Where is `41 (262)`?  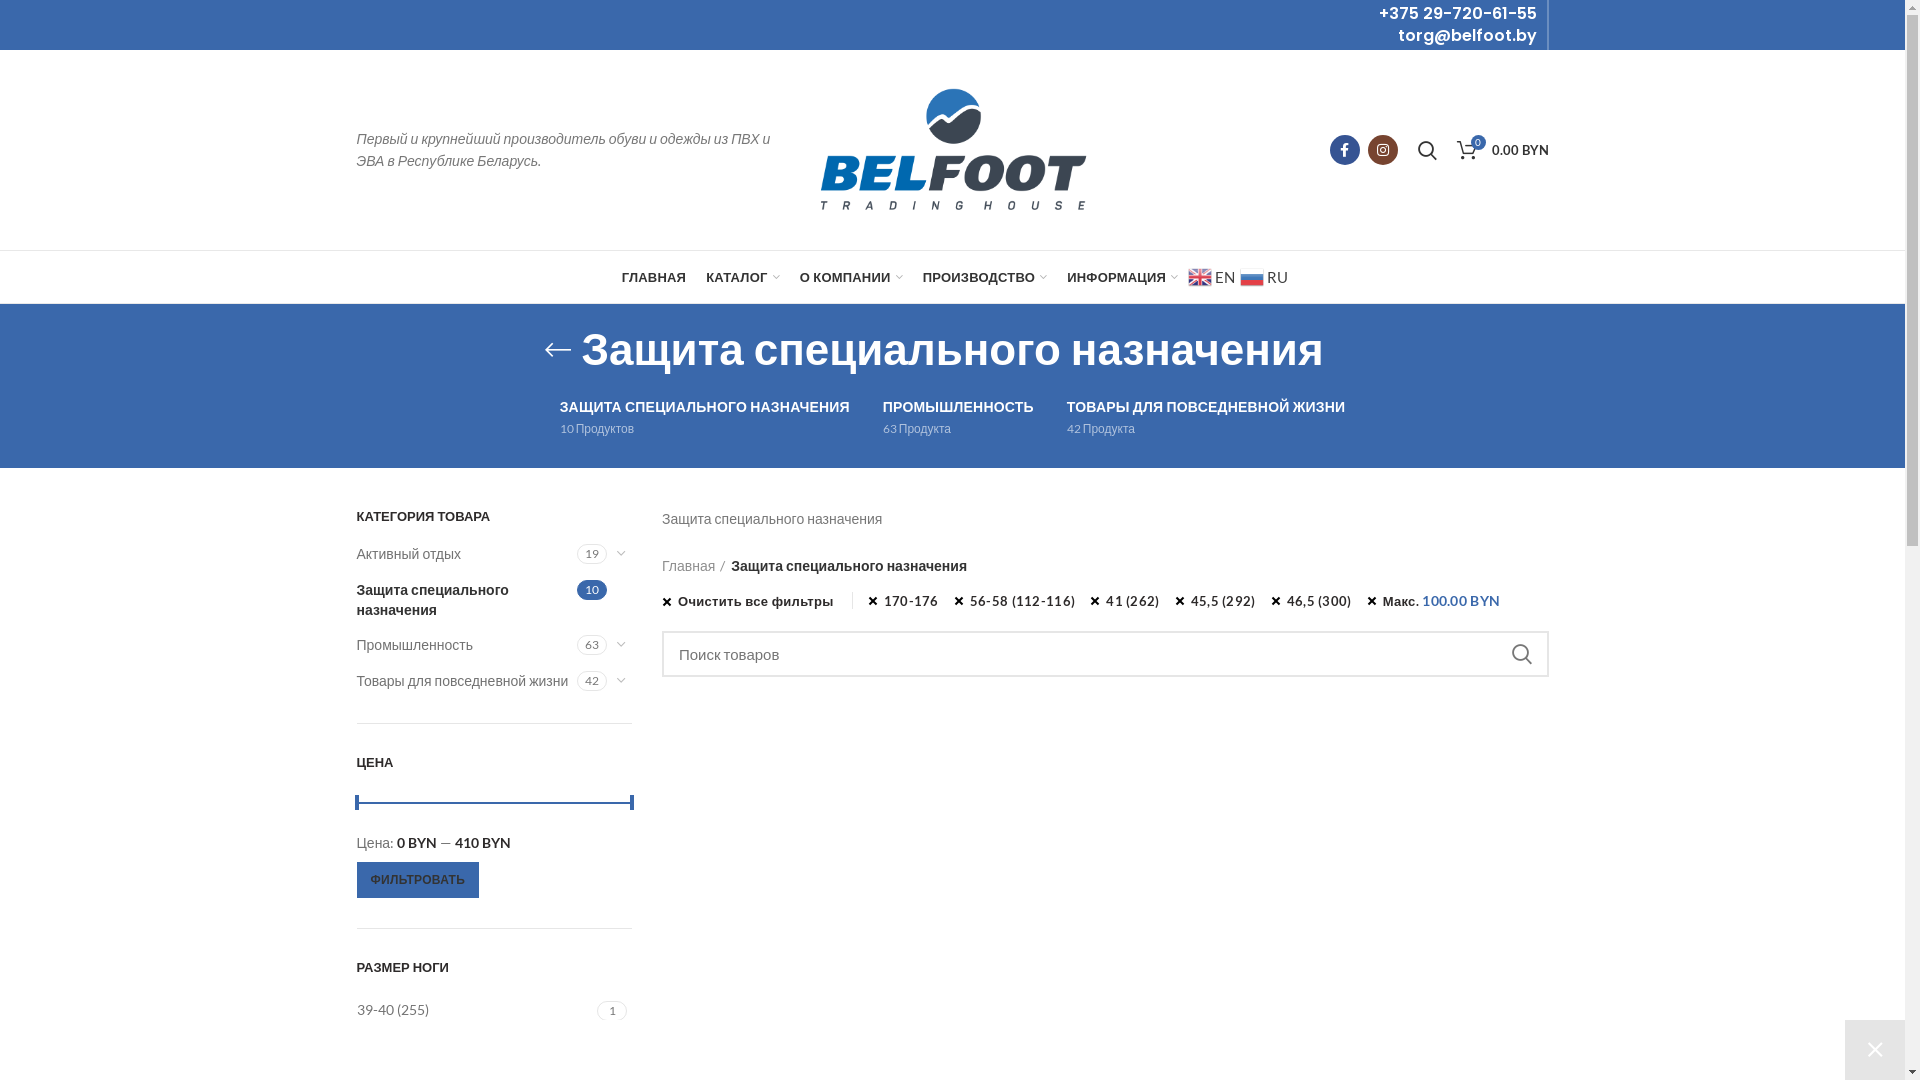 41 (262) is located at coordinates (1124, 601).